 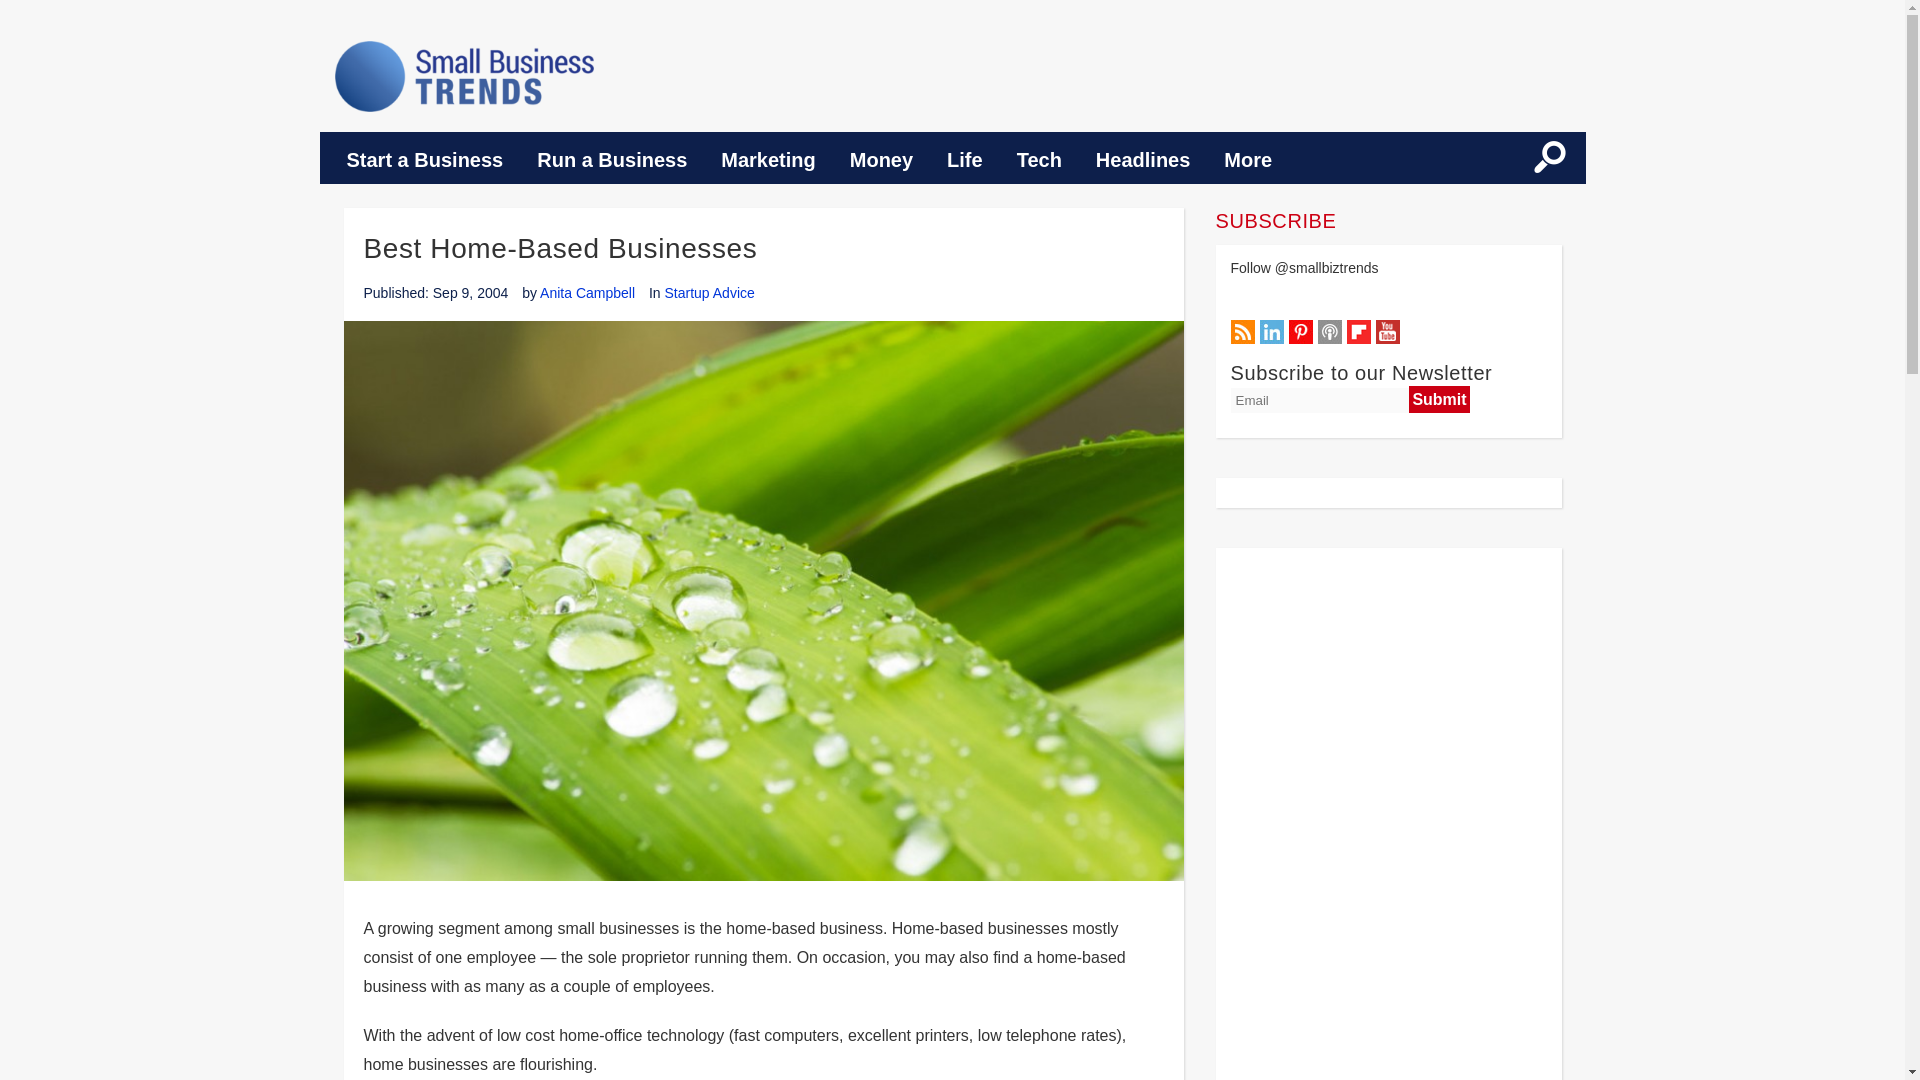 I want to click on Money, so click(x=881, y=160).